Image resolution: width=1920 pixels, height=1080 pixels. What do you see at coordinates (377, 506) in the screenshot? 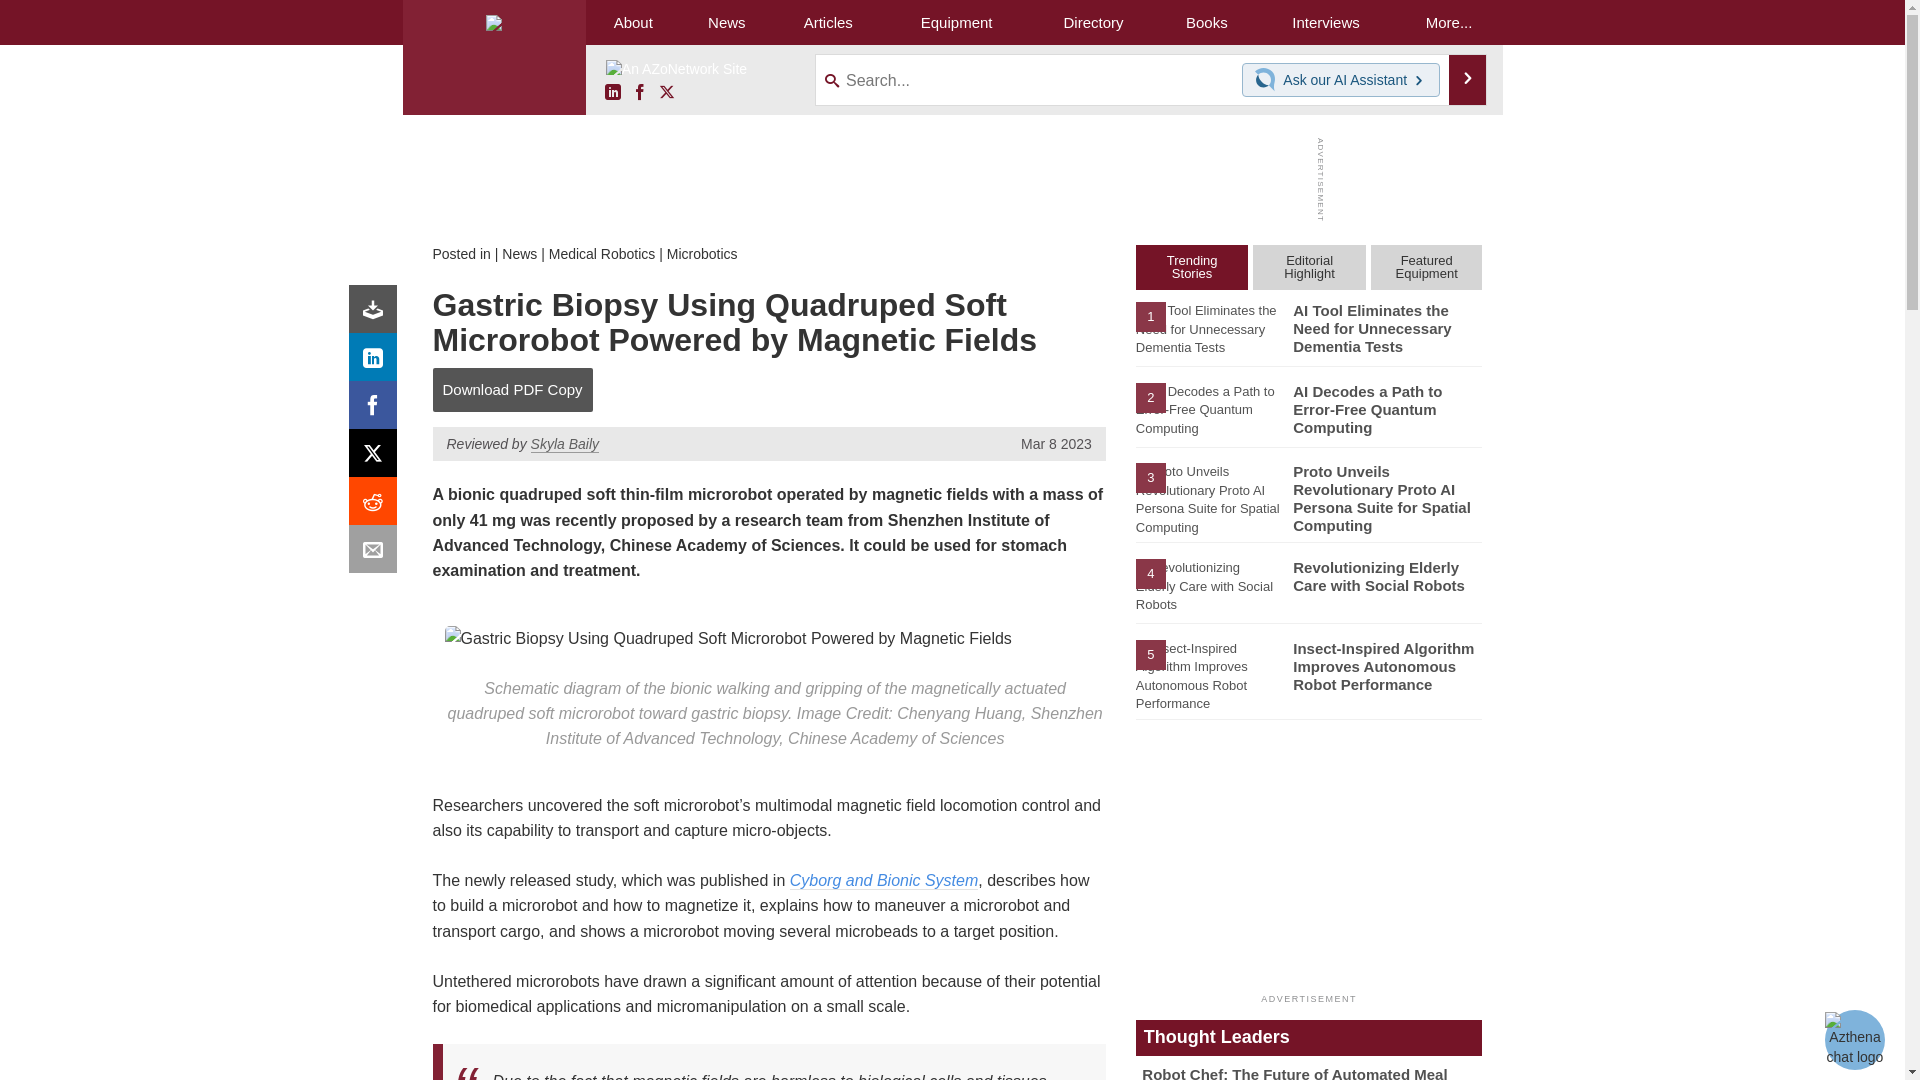
I see `Reddit` at bounding box center [377, 506].